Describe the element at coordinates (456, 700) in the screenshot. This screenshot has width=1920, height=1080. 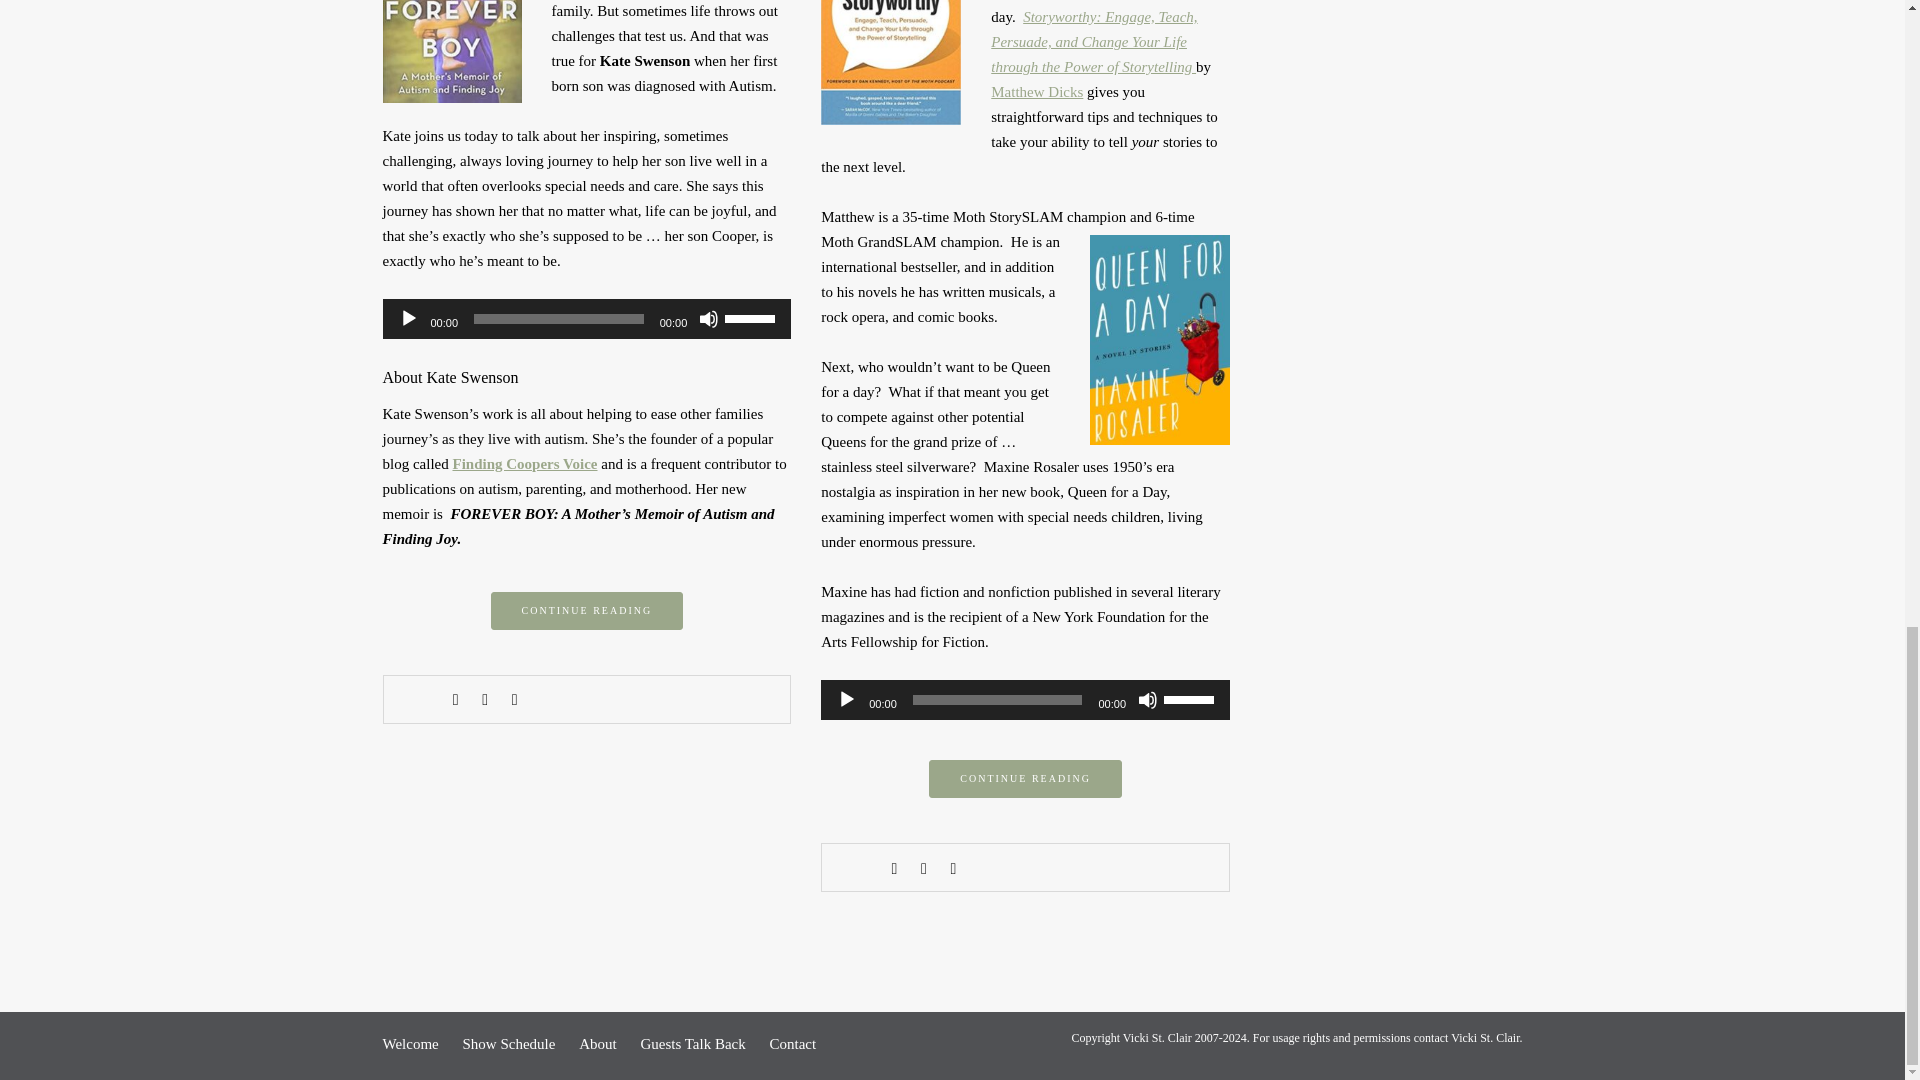
I see `Share this` at that location.